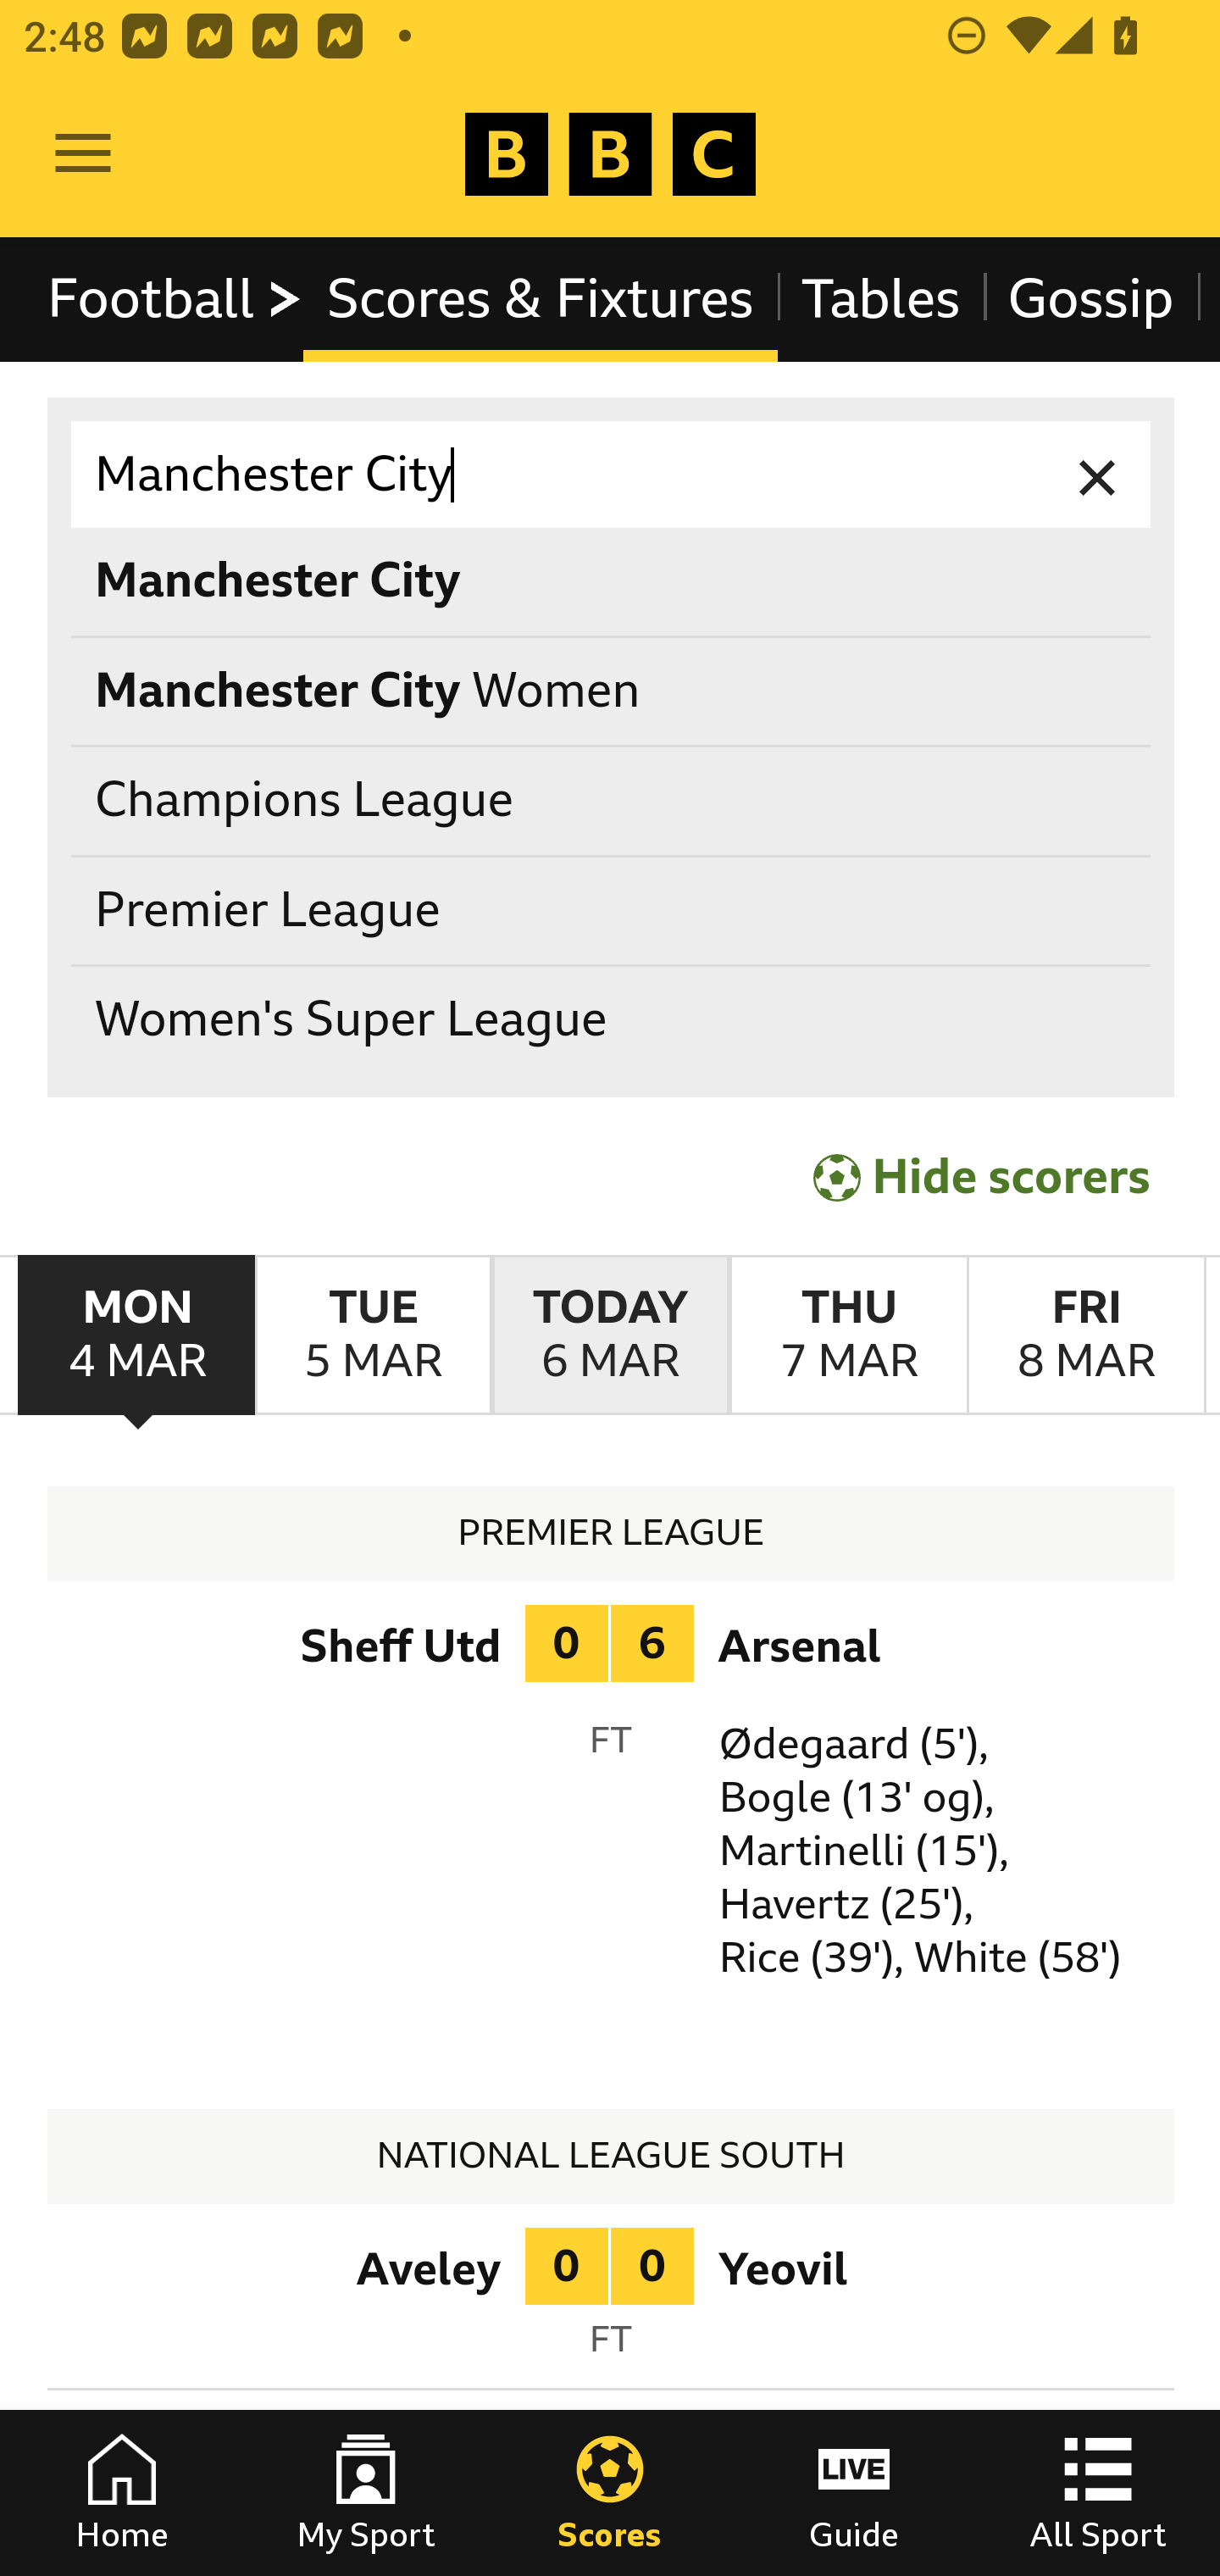 The height and width of the screenshot is (2576, 1220). Describe the element at coordinates (610, 1335) in the screenshot. I see `TodayMarch 6th Today March 6th` at that location.